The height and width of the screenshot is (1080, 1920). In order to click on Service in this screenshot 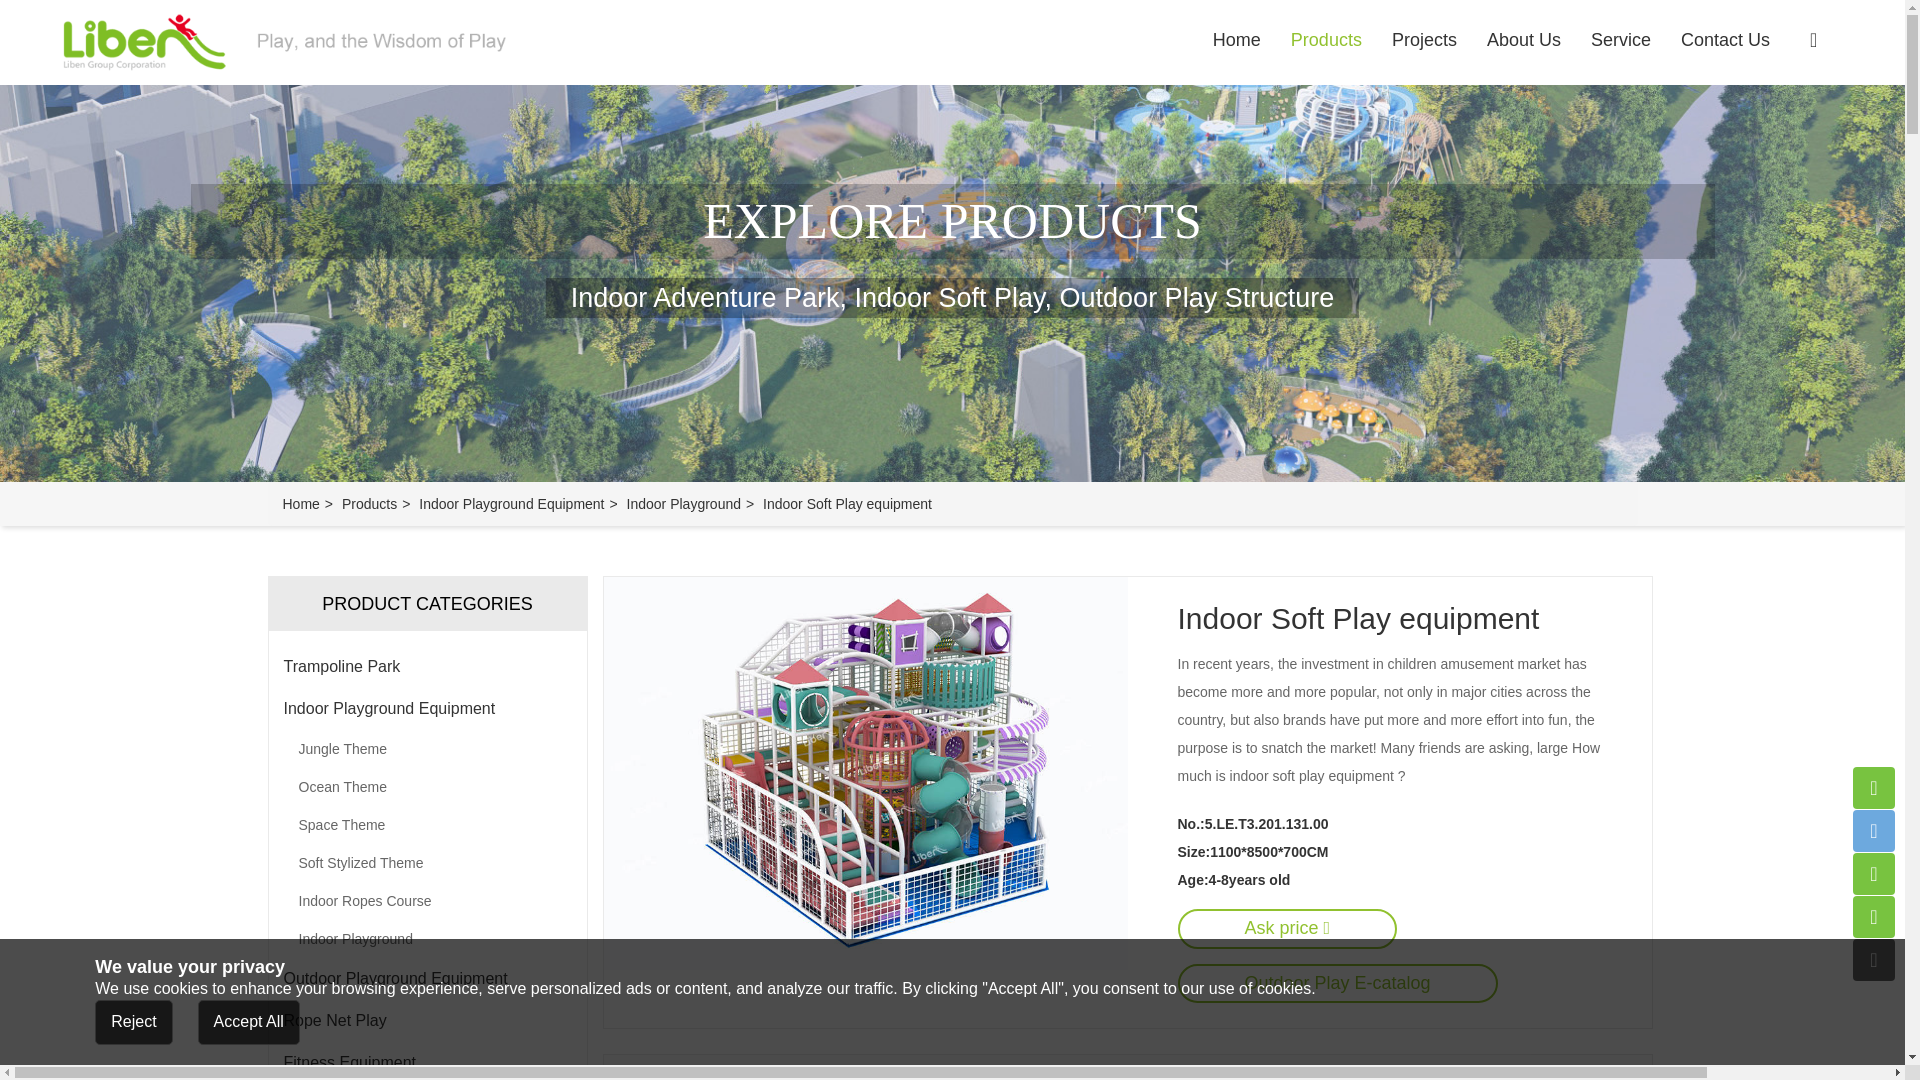, I will do `click(1621, 40)`.